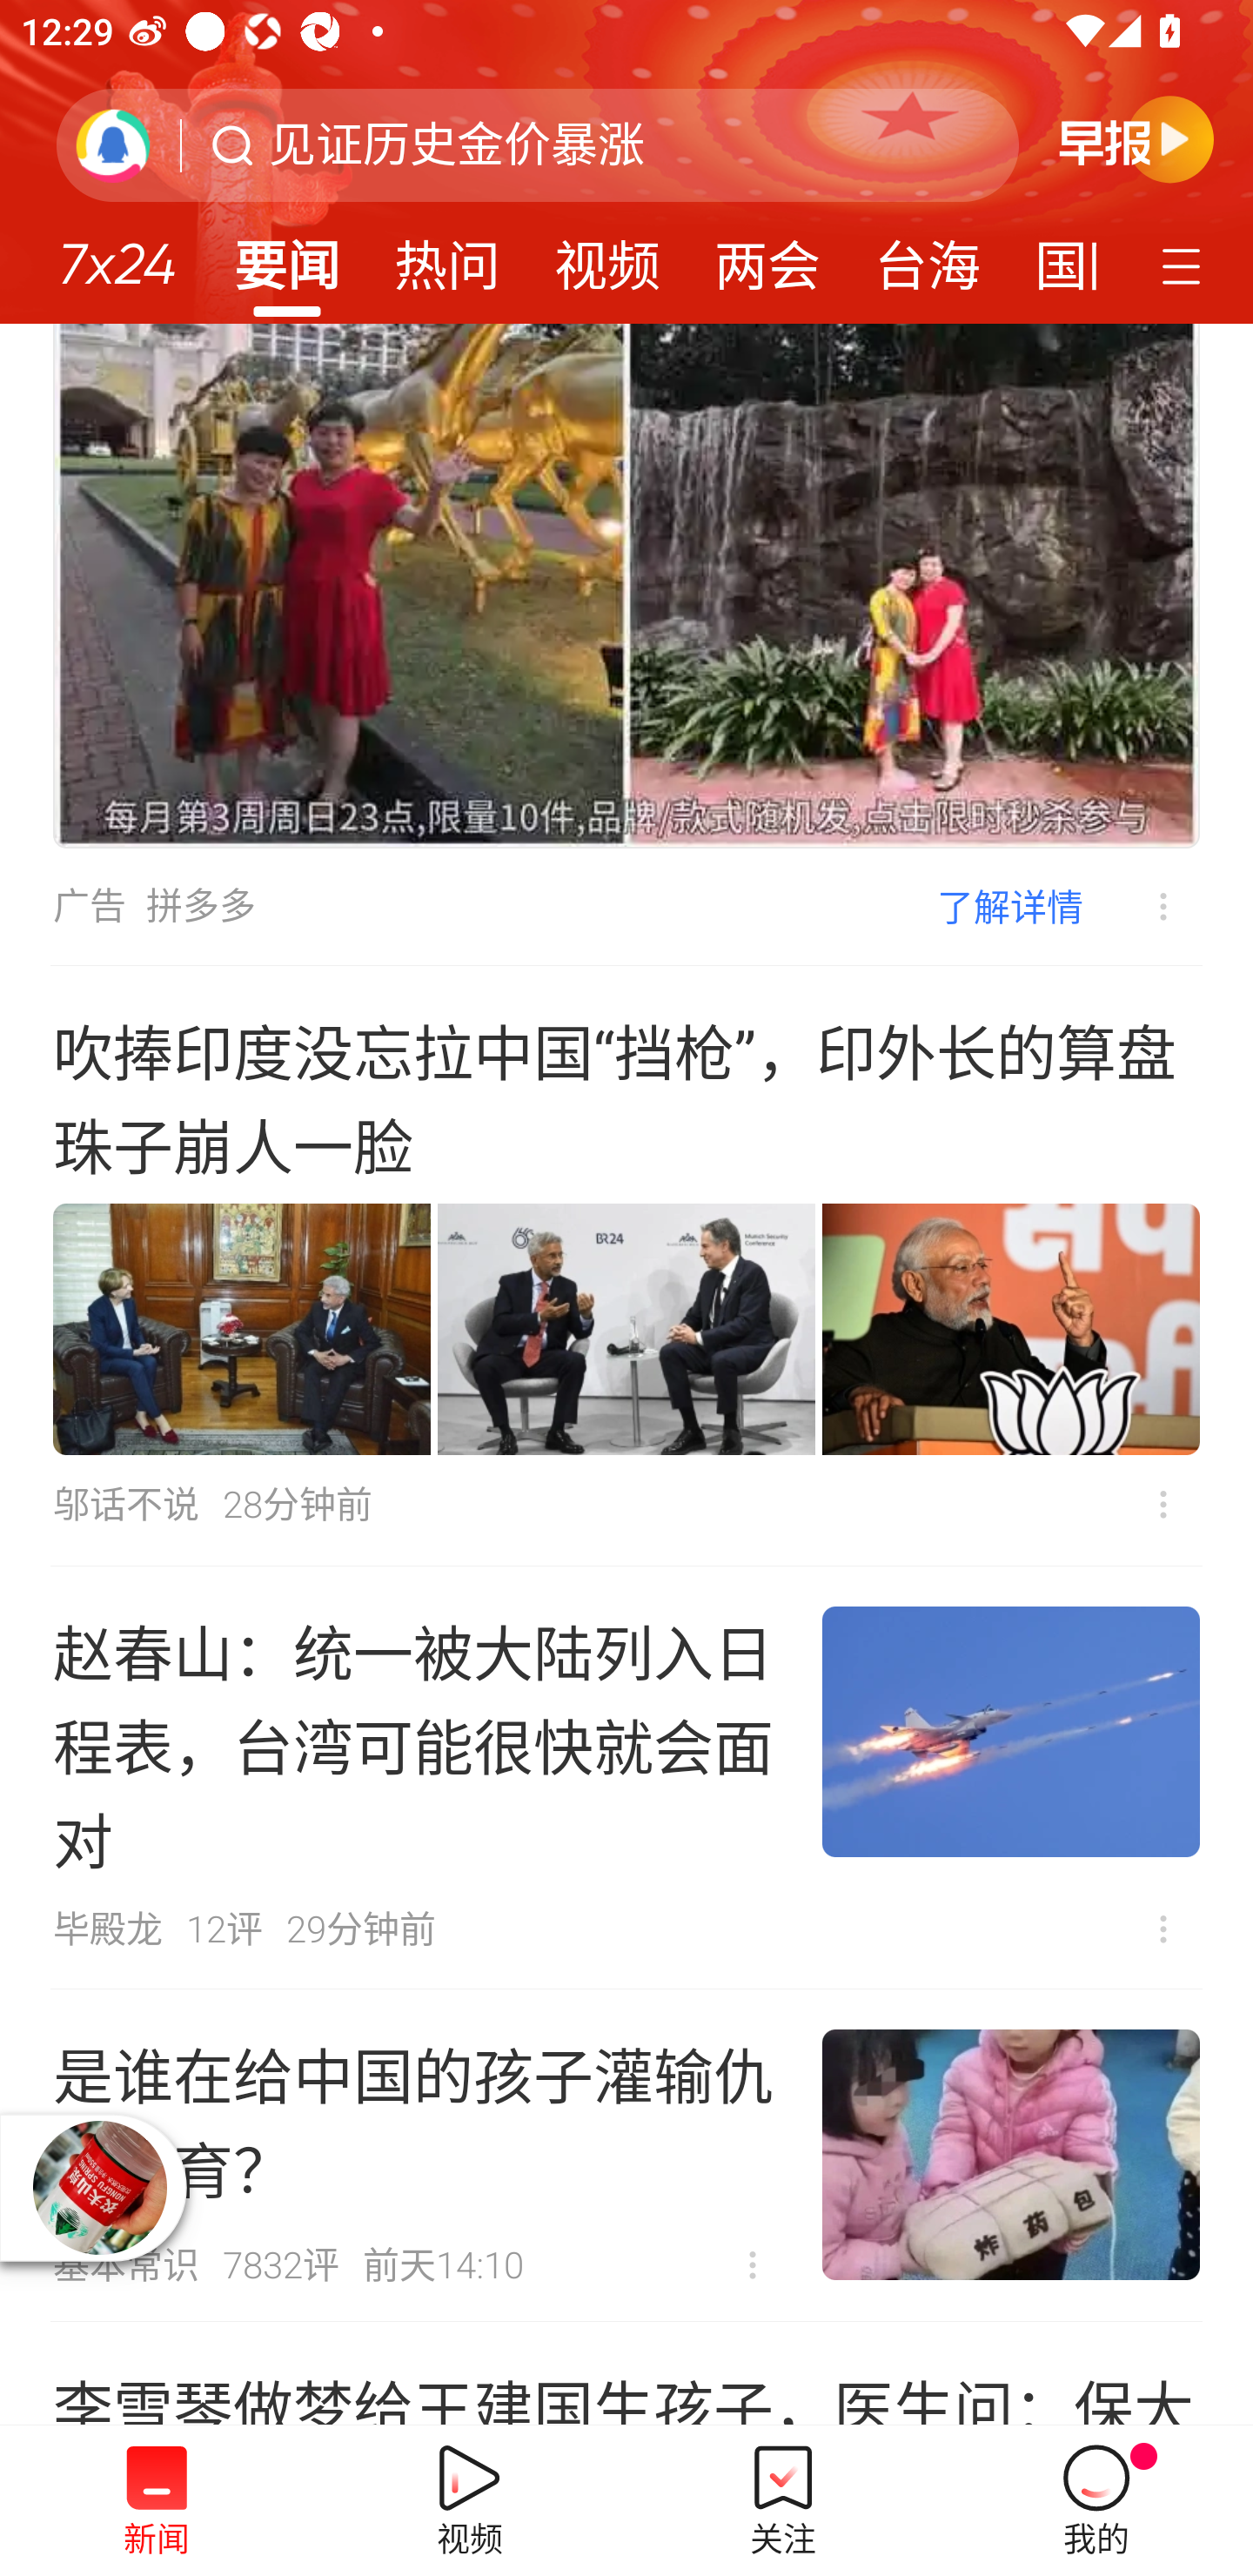 The width and height of the screenshot is (1253, 2576). Describe the element at coordinates (113, 144) in the screenshot. I see `刷新` at that location.